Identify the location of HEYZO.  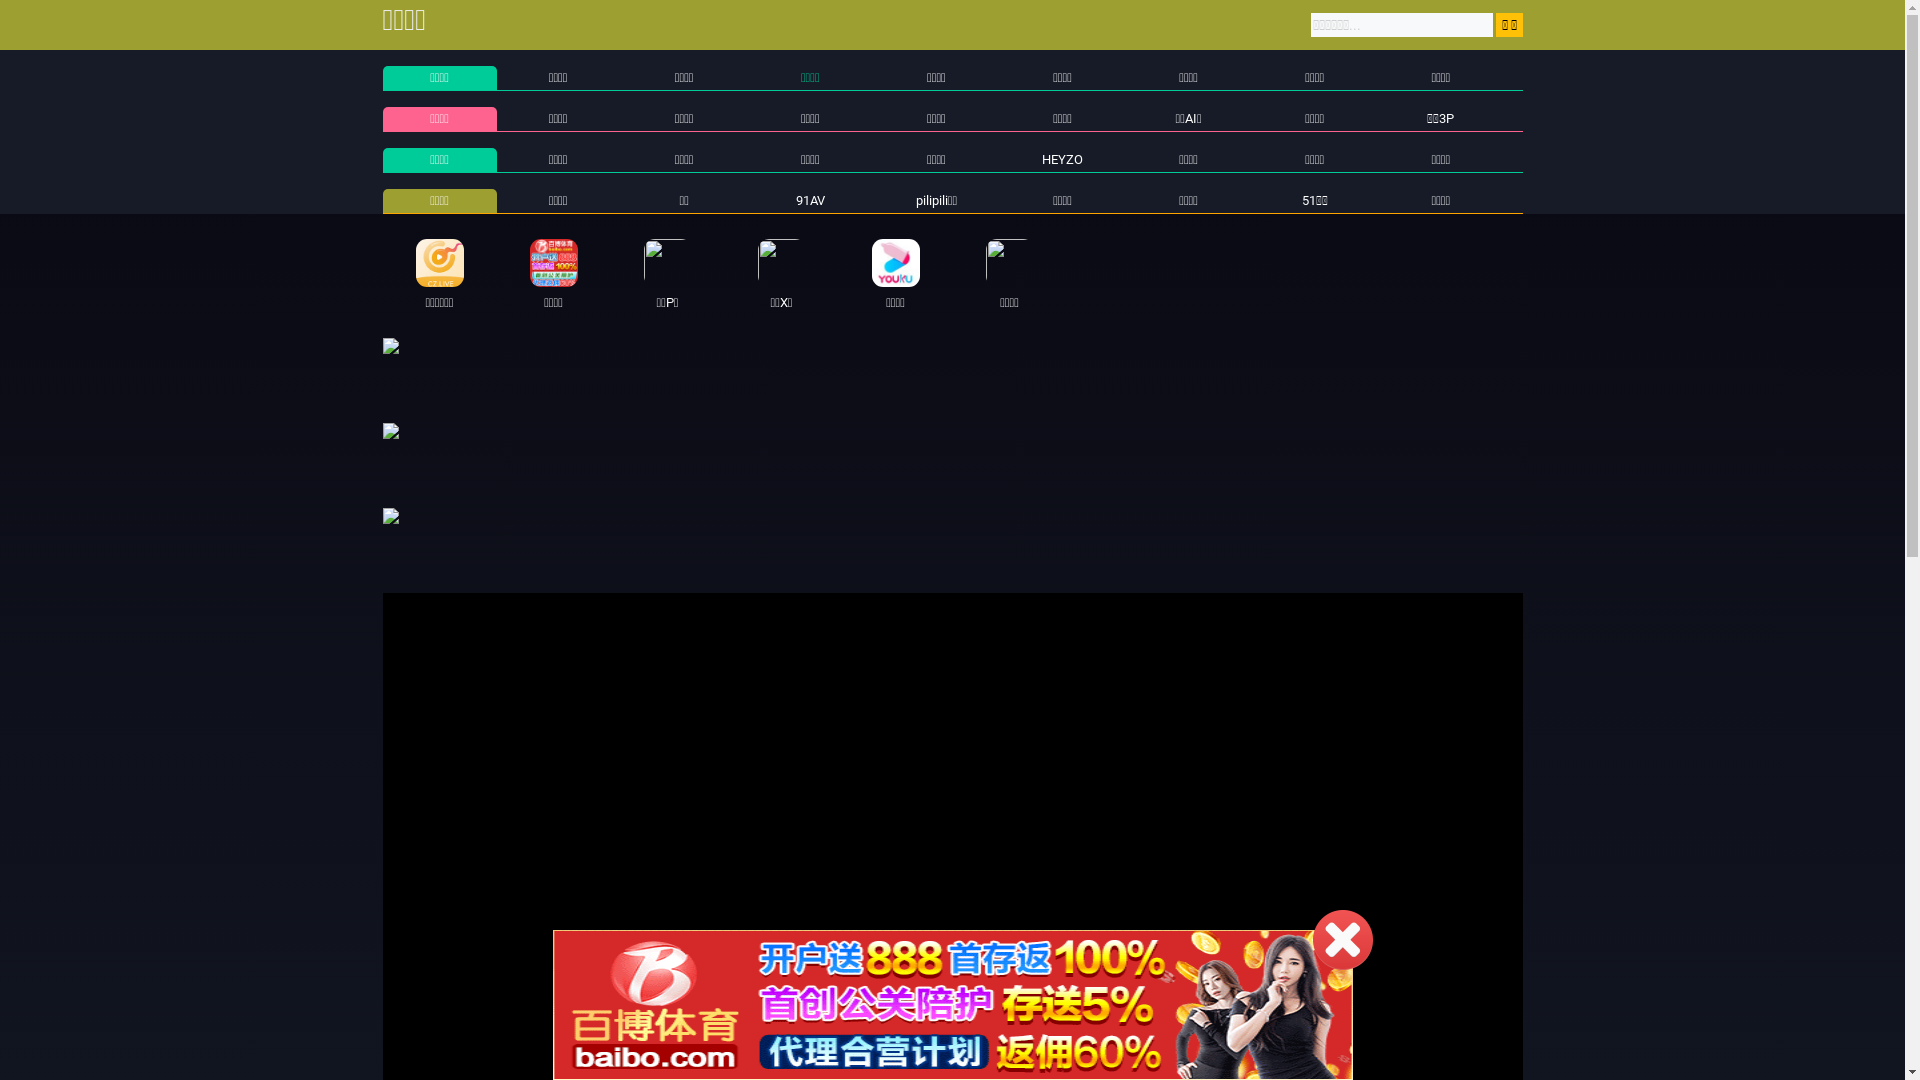
(1062, 160).